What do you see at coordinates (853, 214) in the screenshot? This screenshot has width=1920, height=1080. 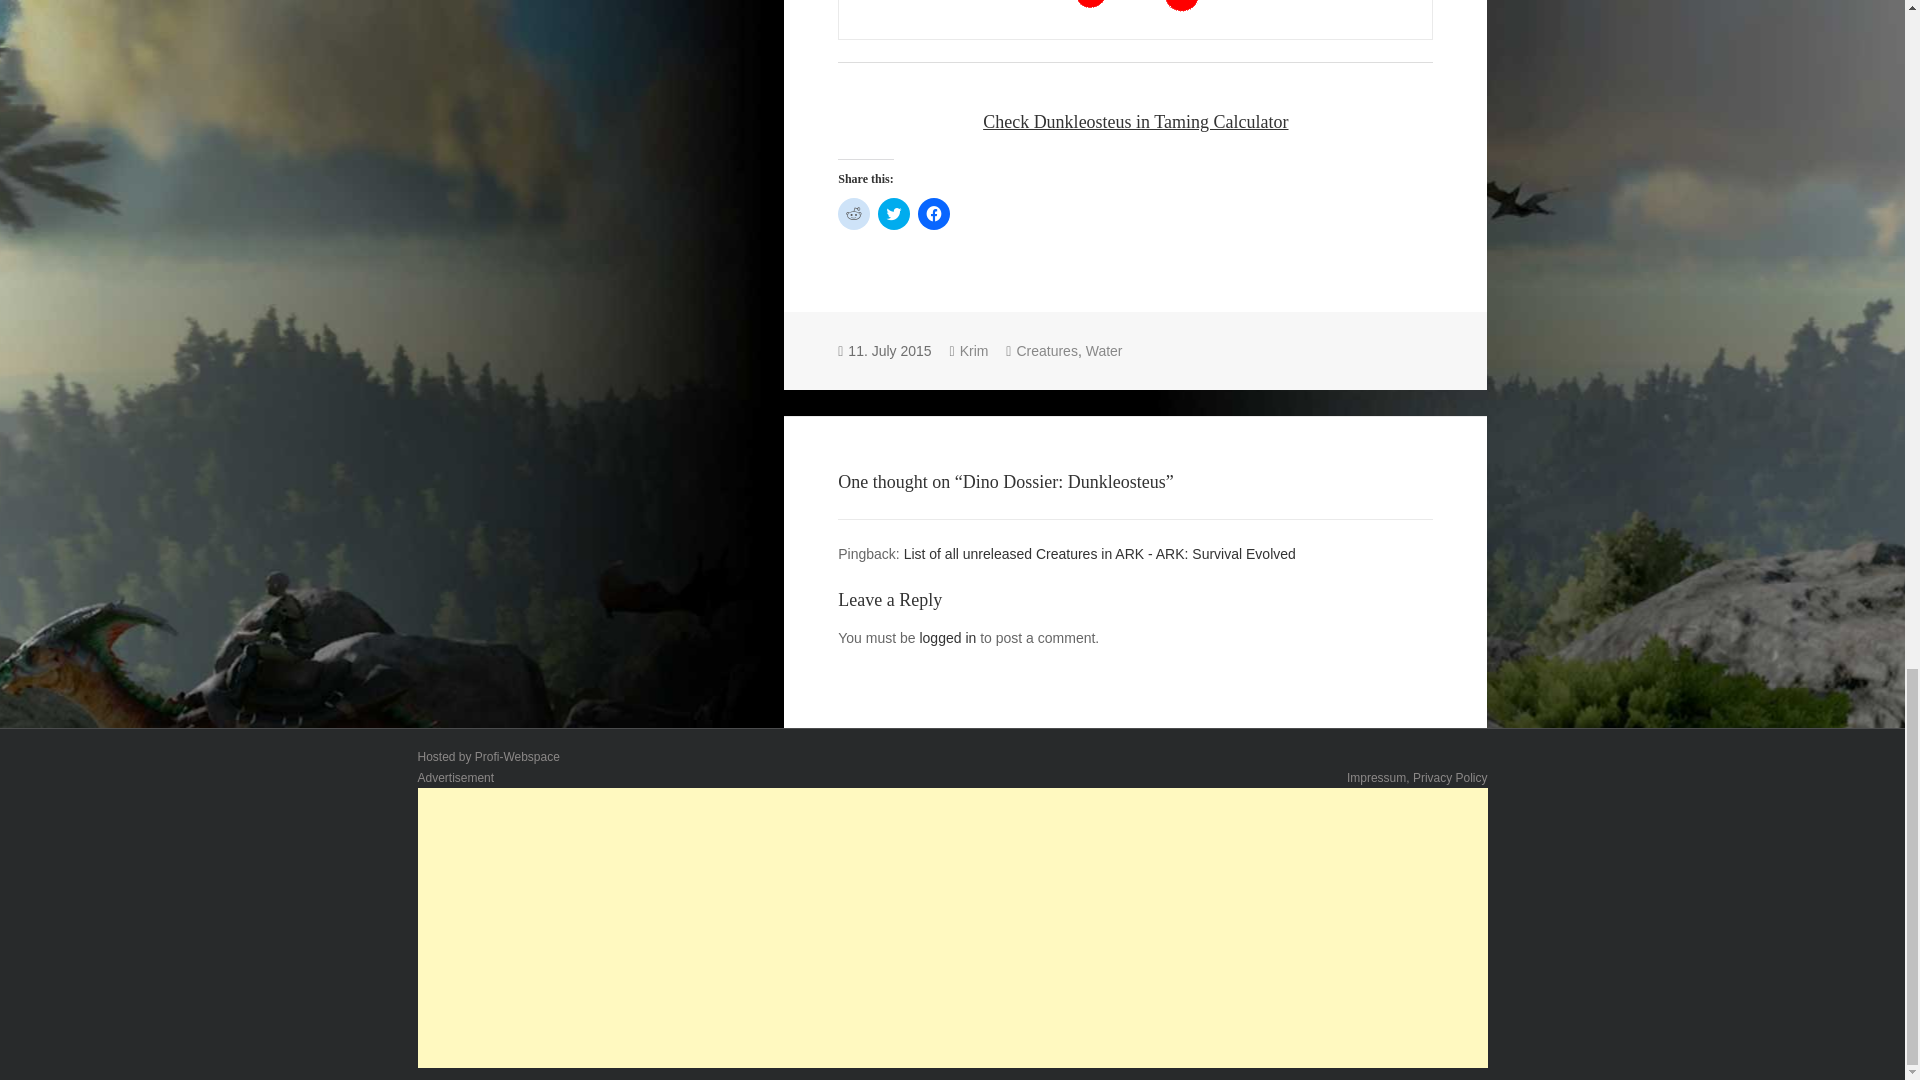 I see `Click to share on Reddit` at bounding box center [853, 214].